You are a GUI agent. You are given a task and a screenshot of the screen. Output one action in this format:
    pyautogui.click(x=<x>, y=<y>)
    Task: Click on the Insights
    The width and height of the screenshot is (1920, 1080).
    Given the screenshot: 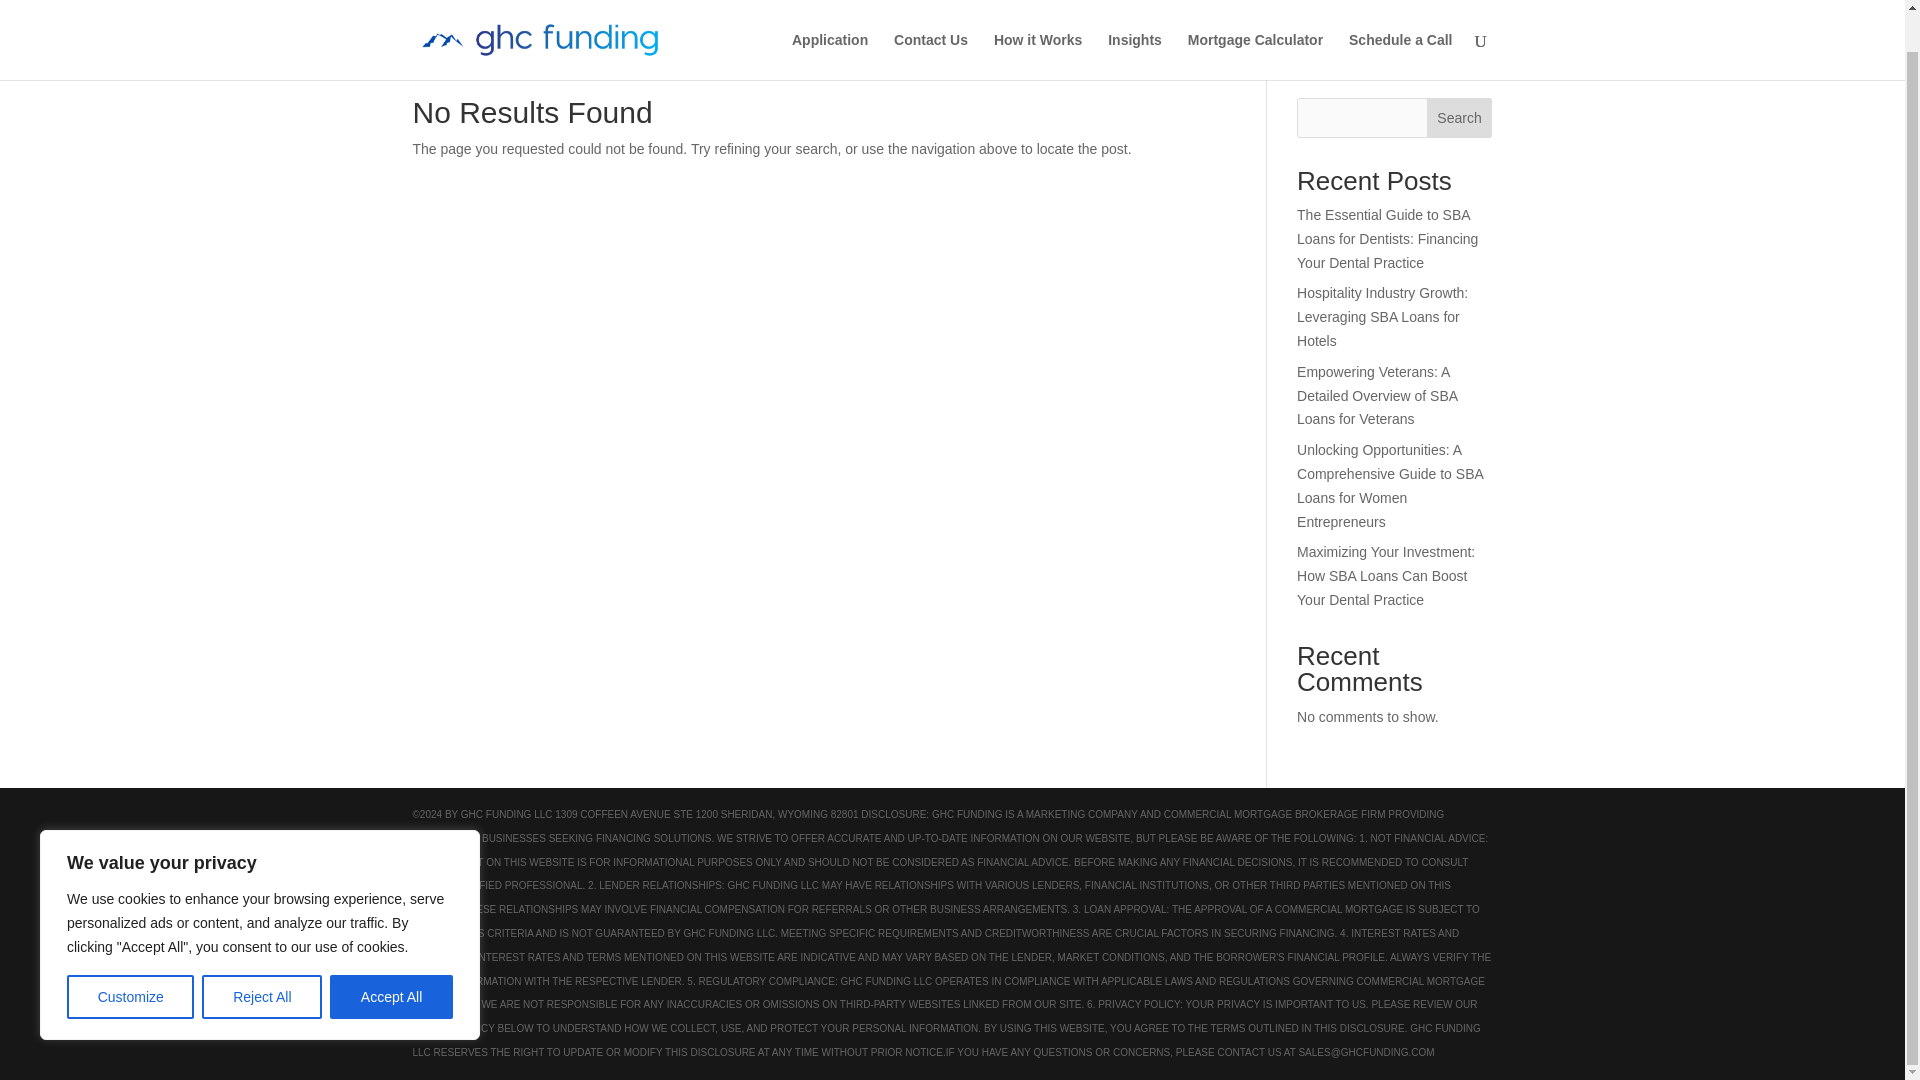 What is the action you would take?
    pyautogui.click(x=1134, y=20)
    